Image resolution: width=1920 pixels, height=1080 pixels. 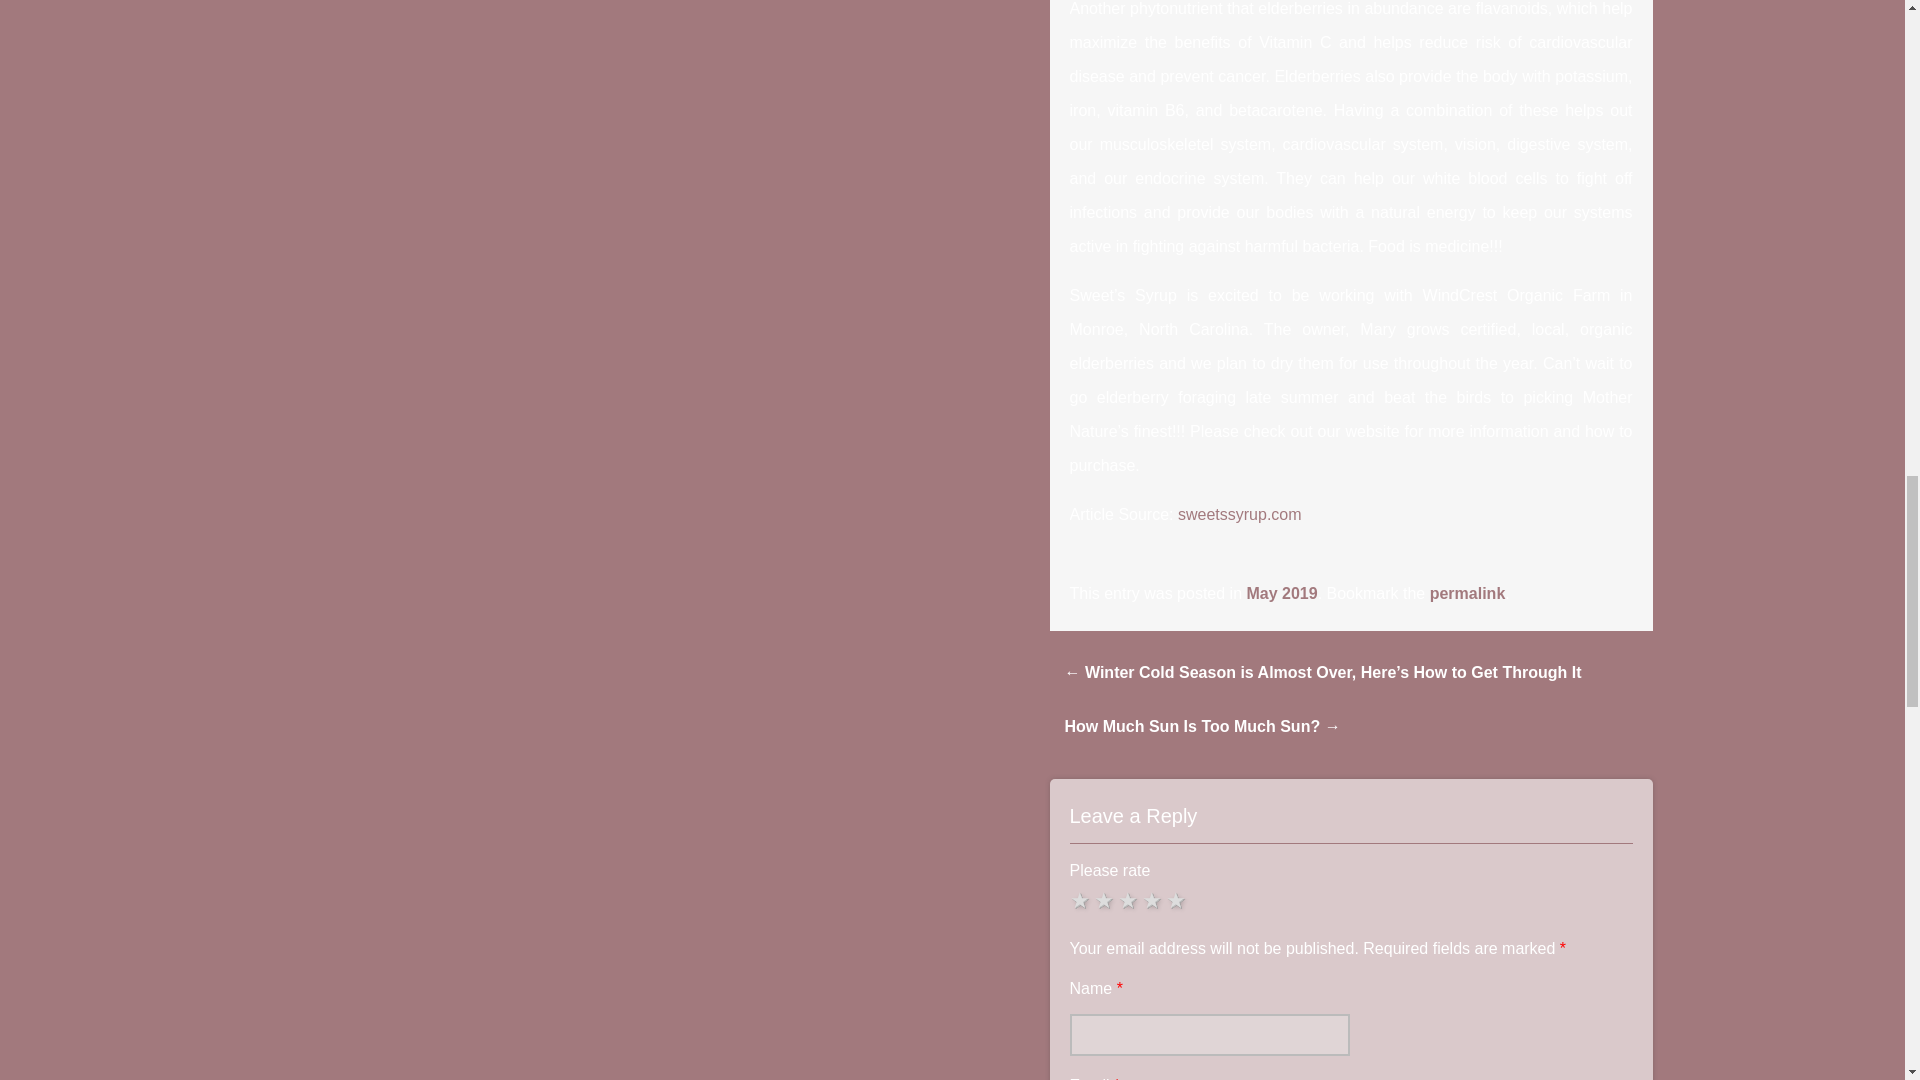 I want to click on Meh, so click(x=1130, y=900).